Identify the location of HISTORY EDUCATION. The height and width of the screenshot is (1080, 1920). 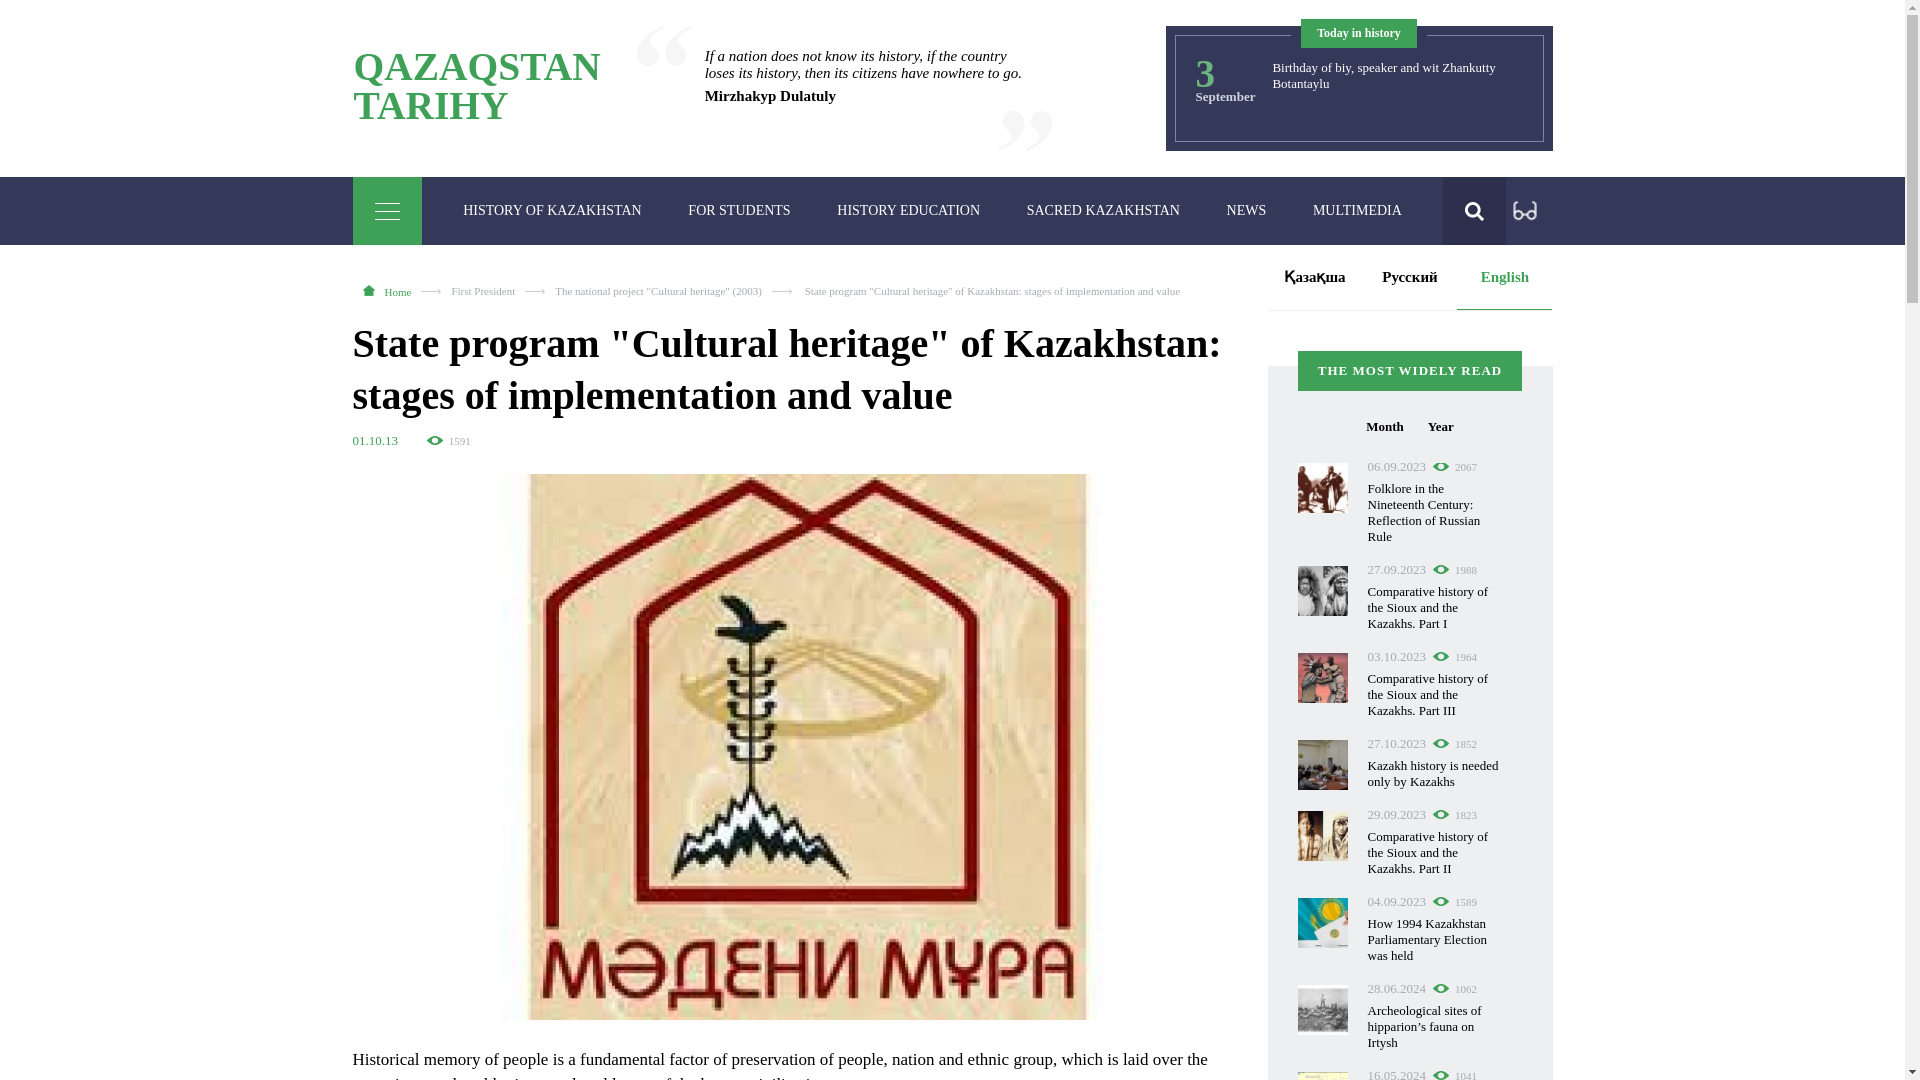
(552, 211).